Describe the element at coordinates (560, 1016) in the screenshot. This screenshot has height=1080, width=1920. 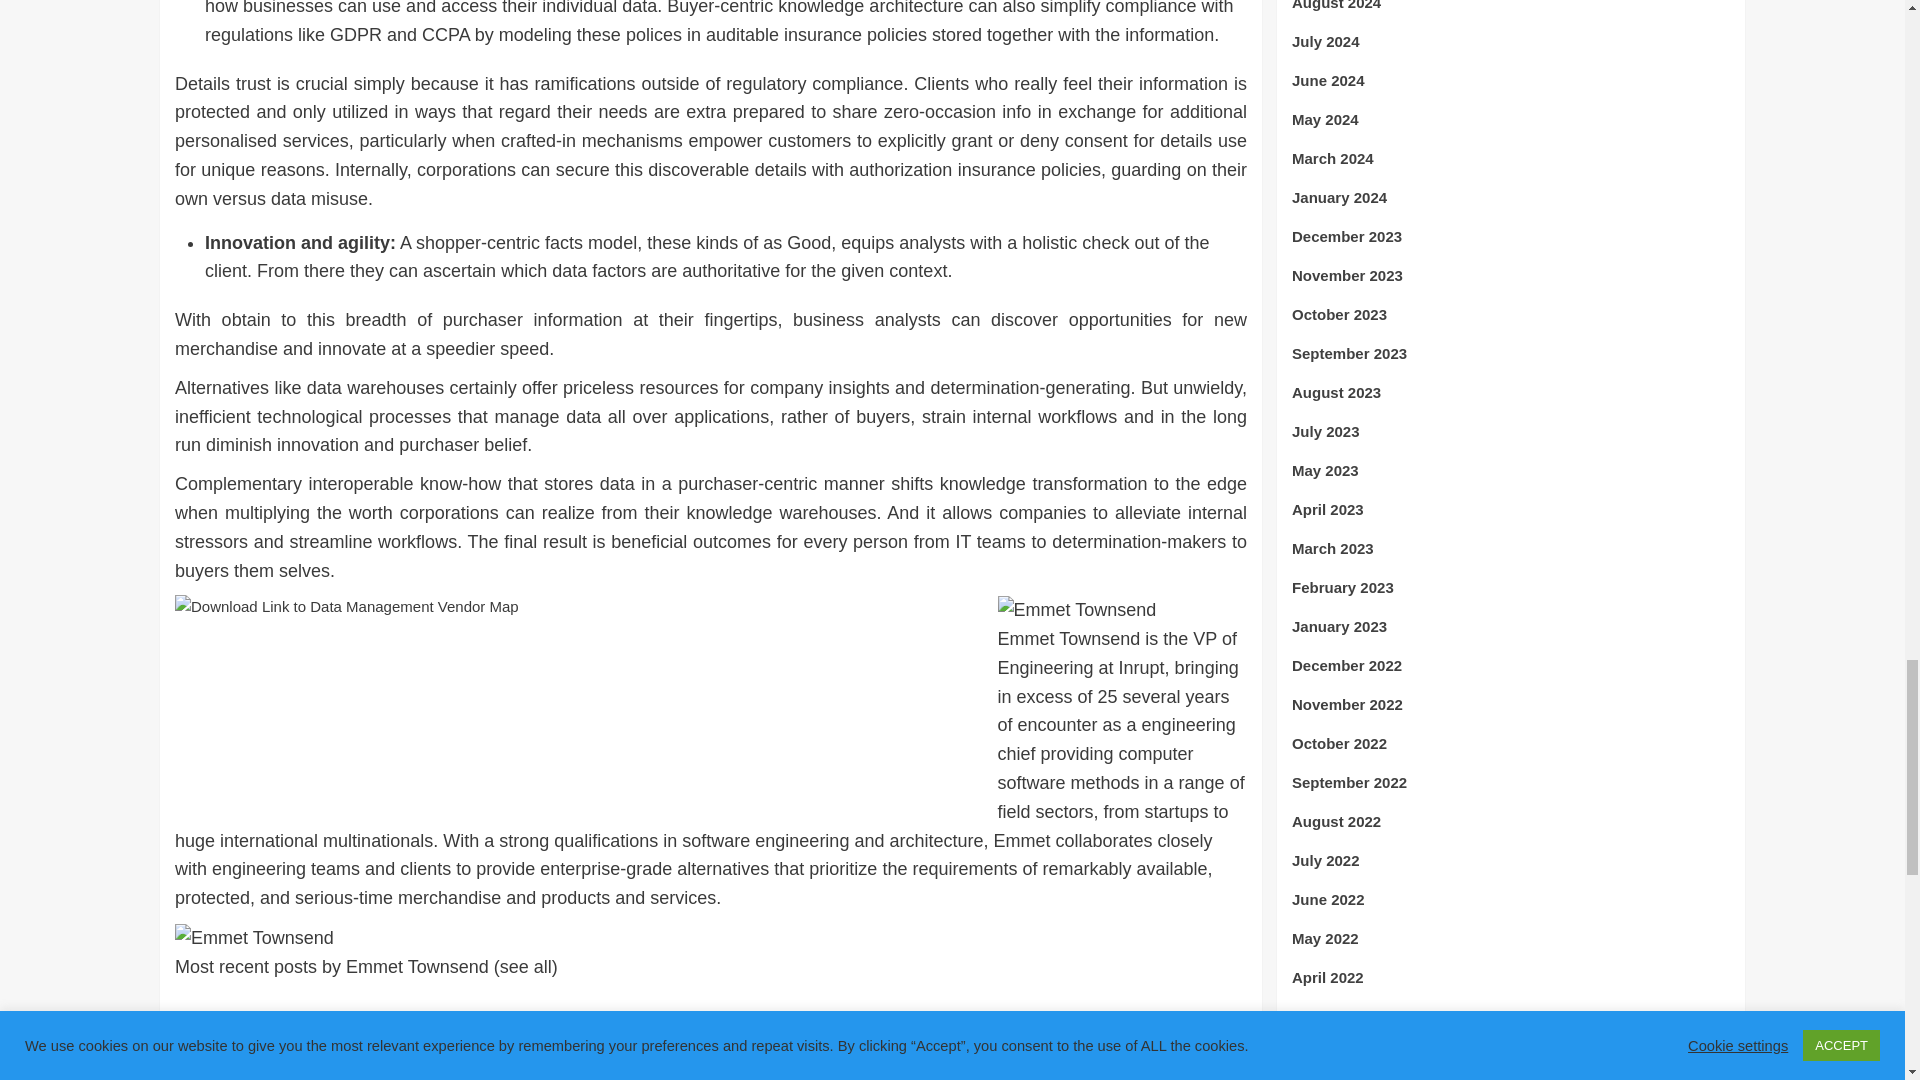
I see `warehouse` at that location.